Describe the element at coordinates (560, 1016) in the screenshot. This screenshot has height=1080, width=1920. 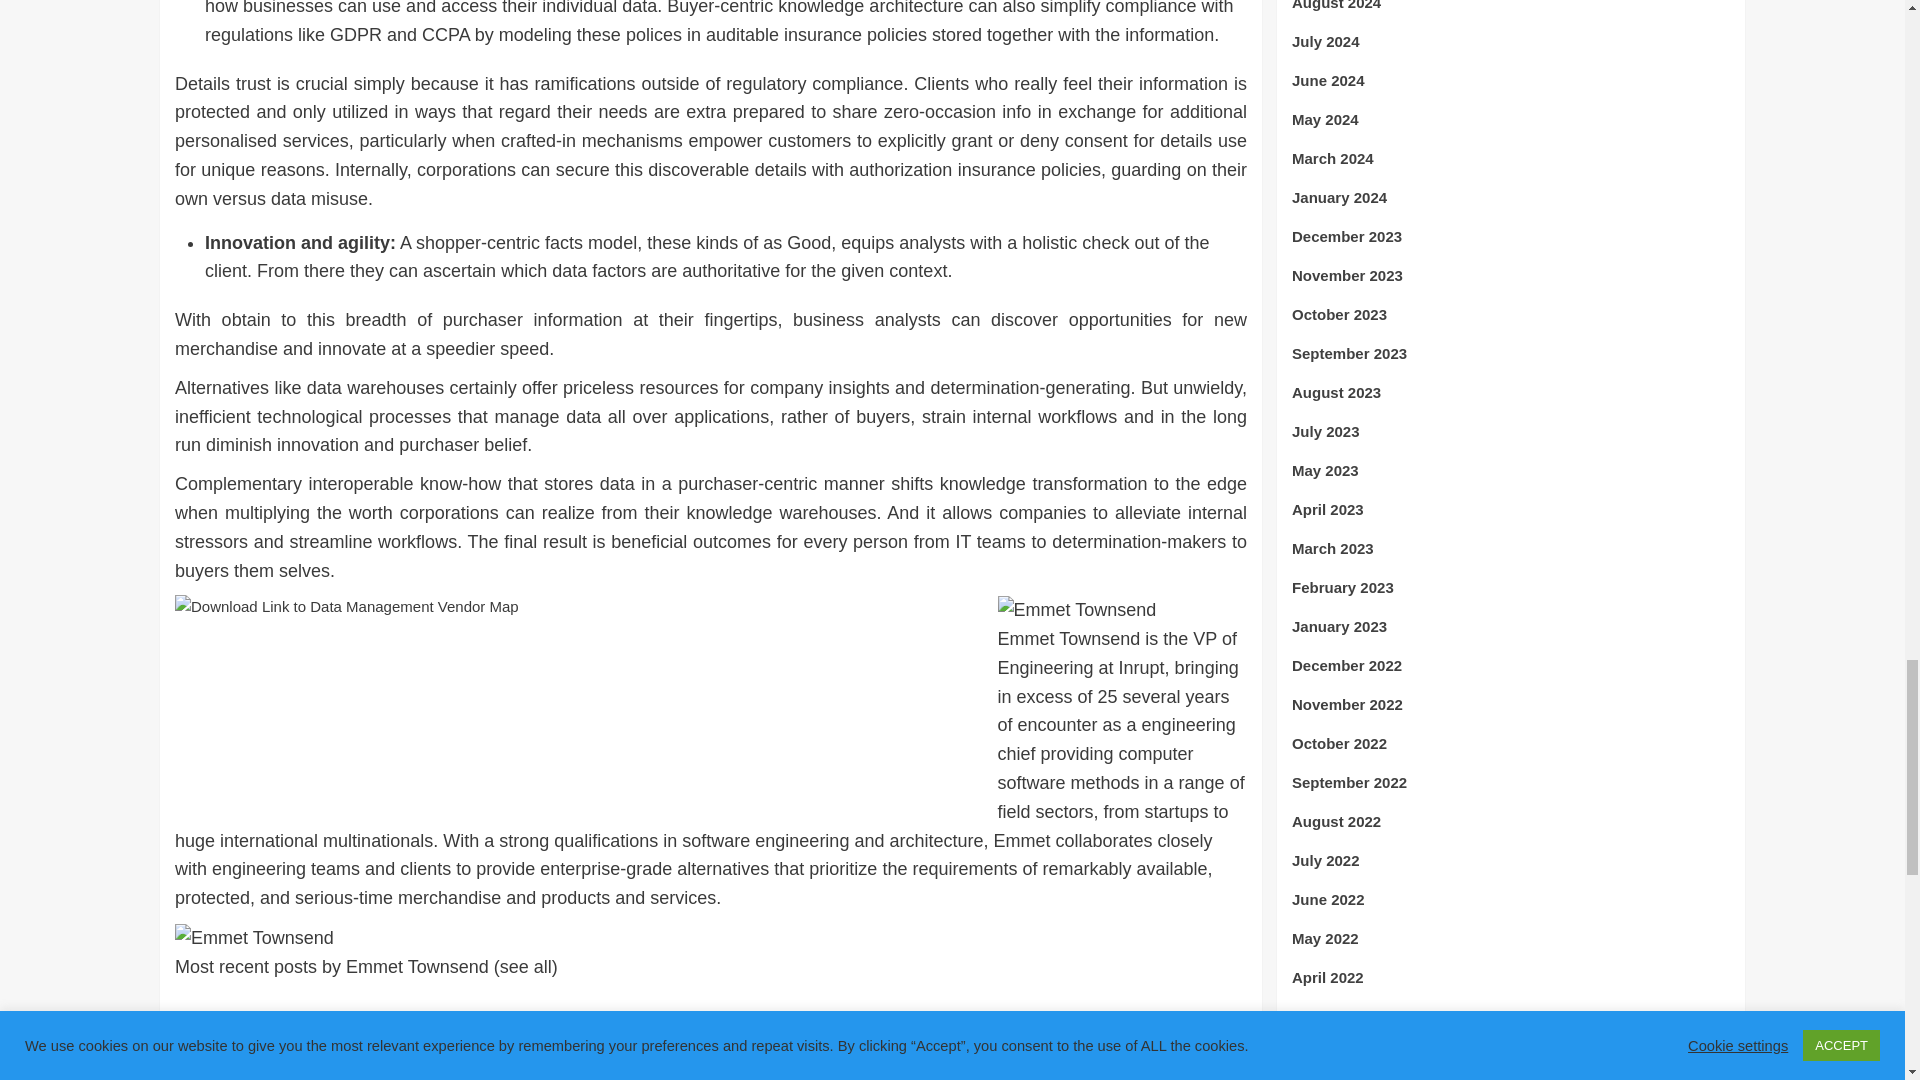
I see `warehouse` at that location.